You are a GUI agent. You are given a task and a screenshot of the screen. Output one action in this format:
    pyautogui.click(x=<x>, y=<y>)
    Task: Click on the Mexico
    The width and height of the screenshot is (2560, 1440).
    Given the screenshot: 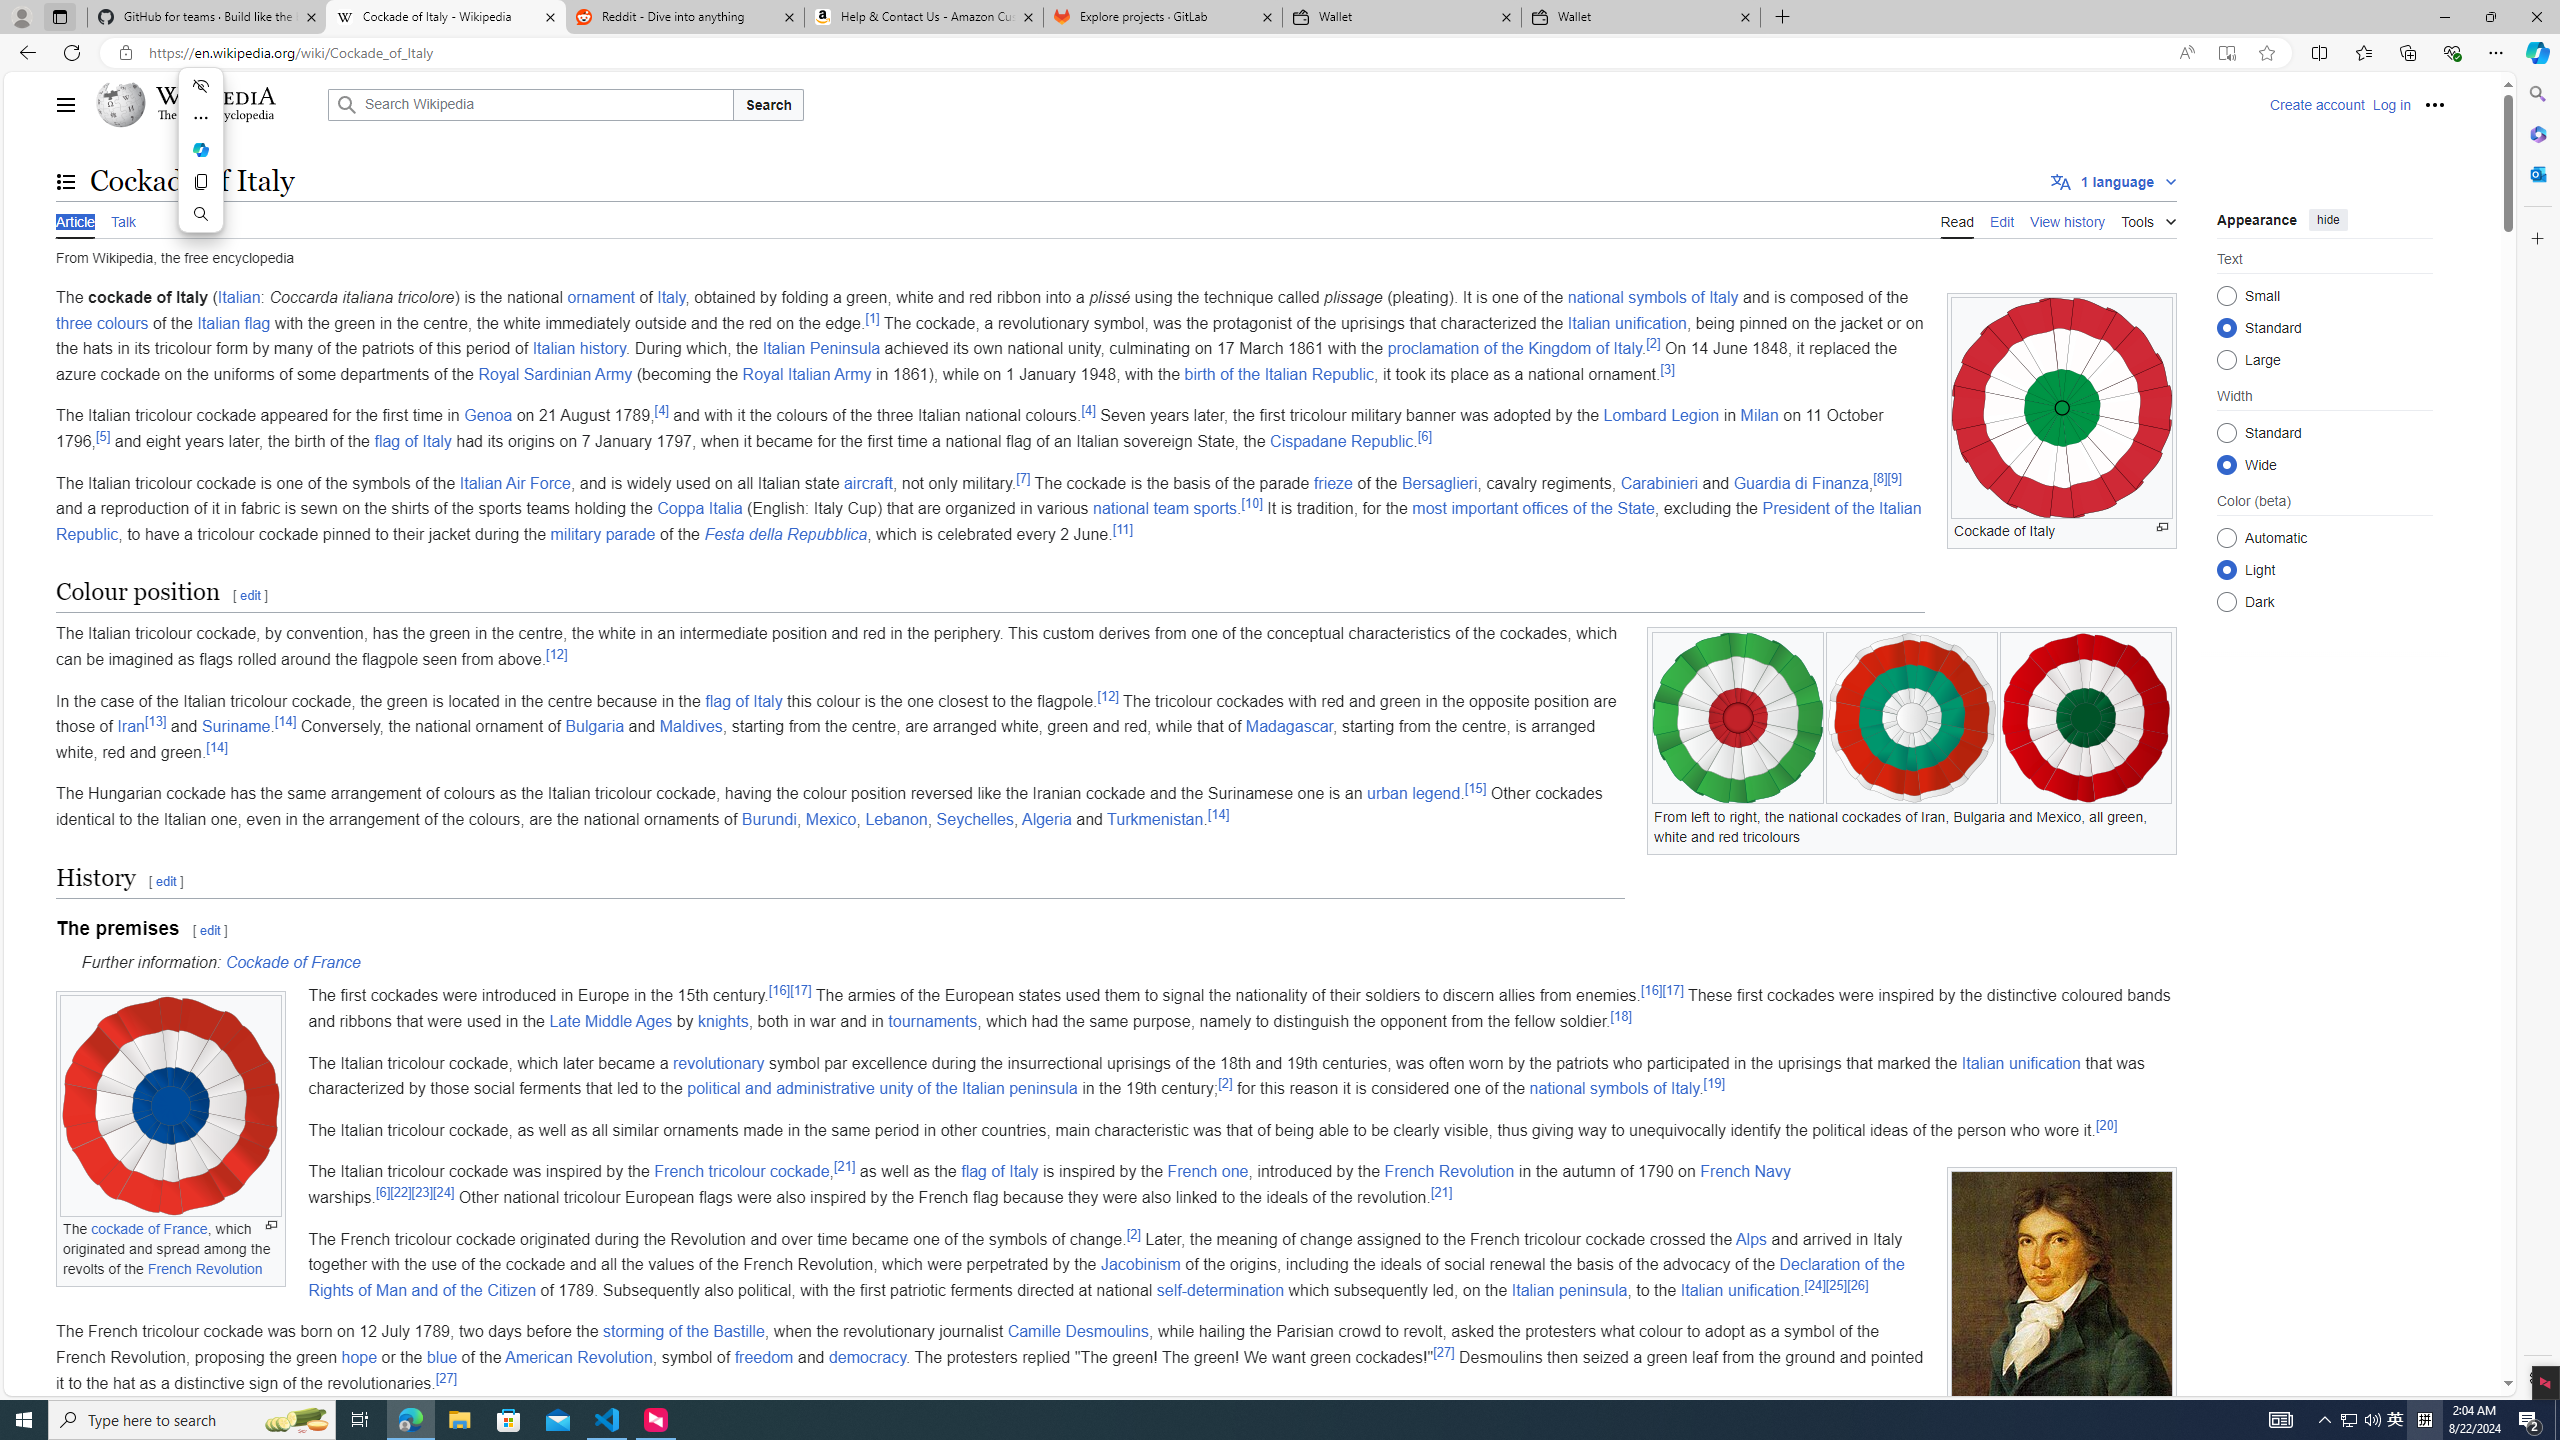 What is the action you would take?
    pyautogui.click(x=830, y=820)
    